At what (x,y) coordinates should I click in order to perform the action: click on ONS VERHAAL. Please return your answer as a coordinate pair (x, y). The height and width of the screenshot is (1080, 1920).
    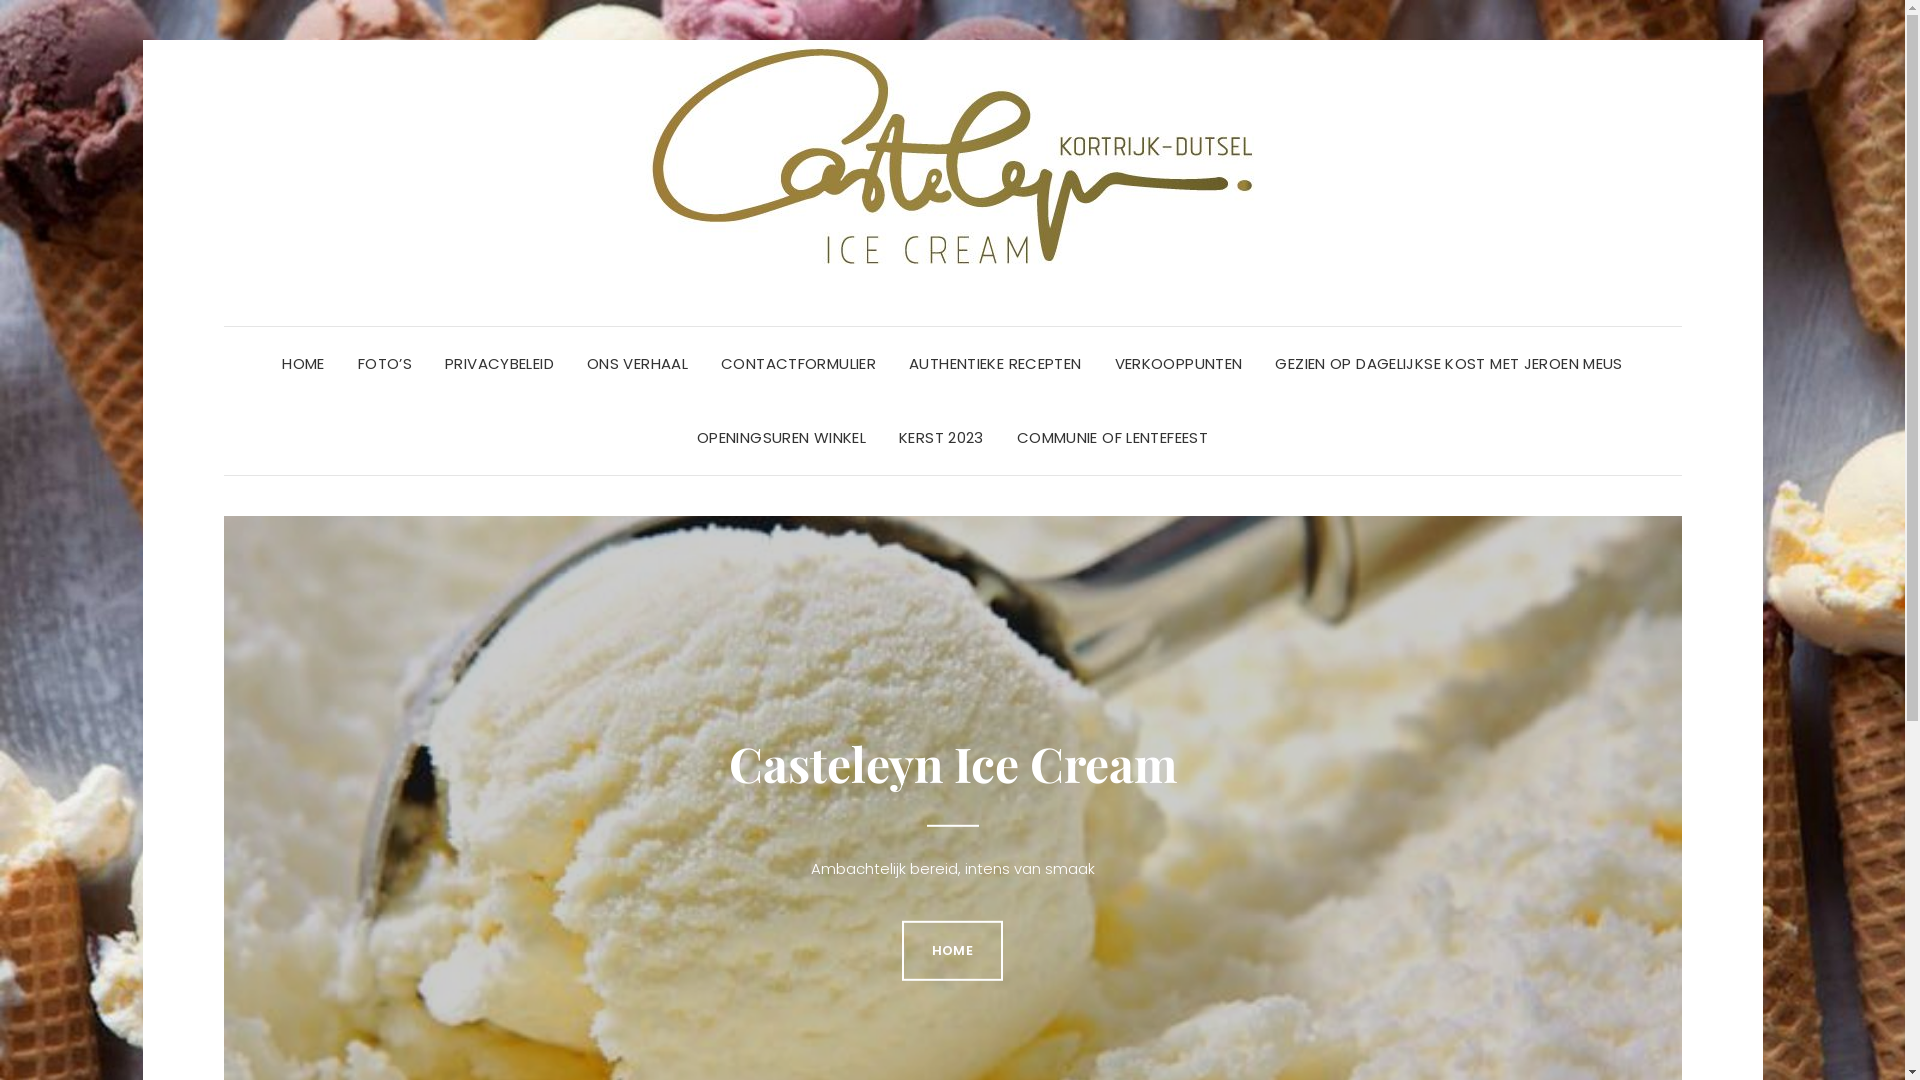
    Looking at the image, I should click on (638, 364).